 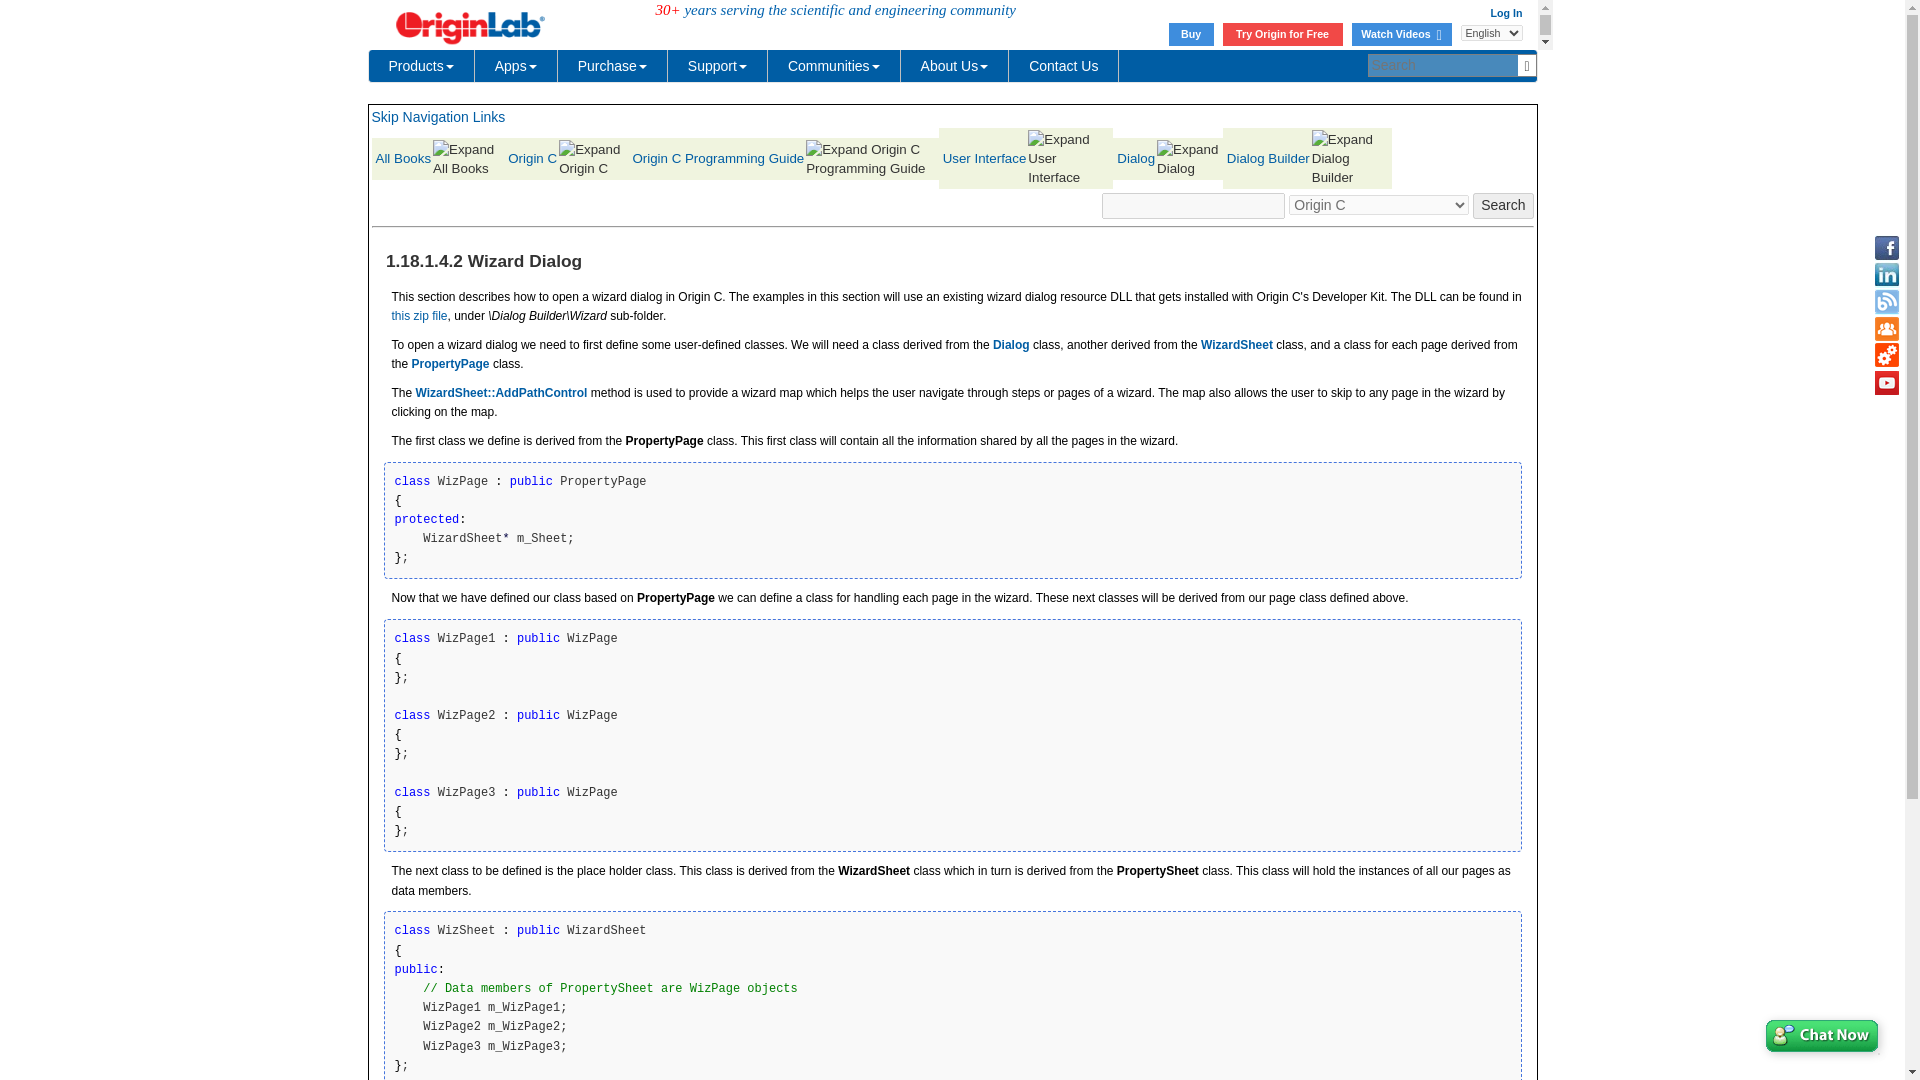 What do you see at coordinates (1502, 206) in the screenshot?
I see `Search` at bounding box center [1502, 206].